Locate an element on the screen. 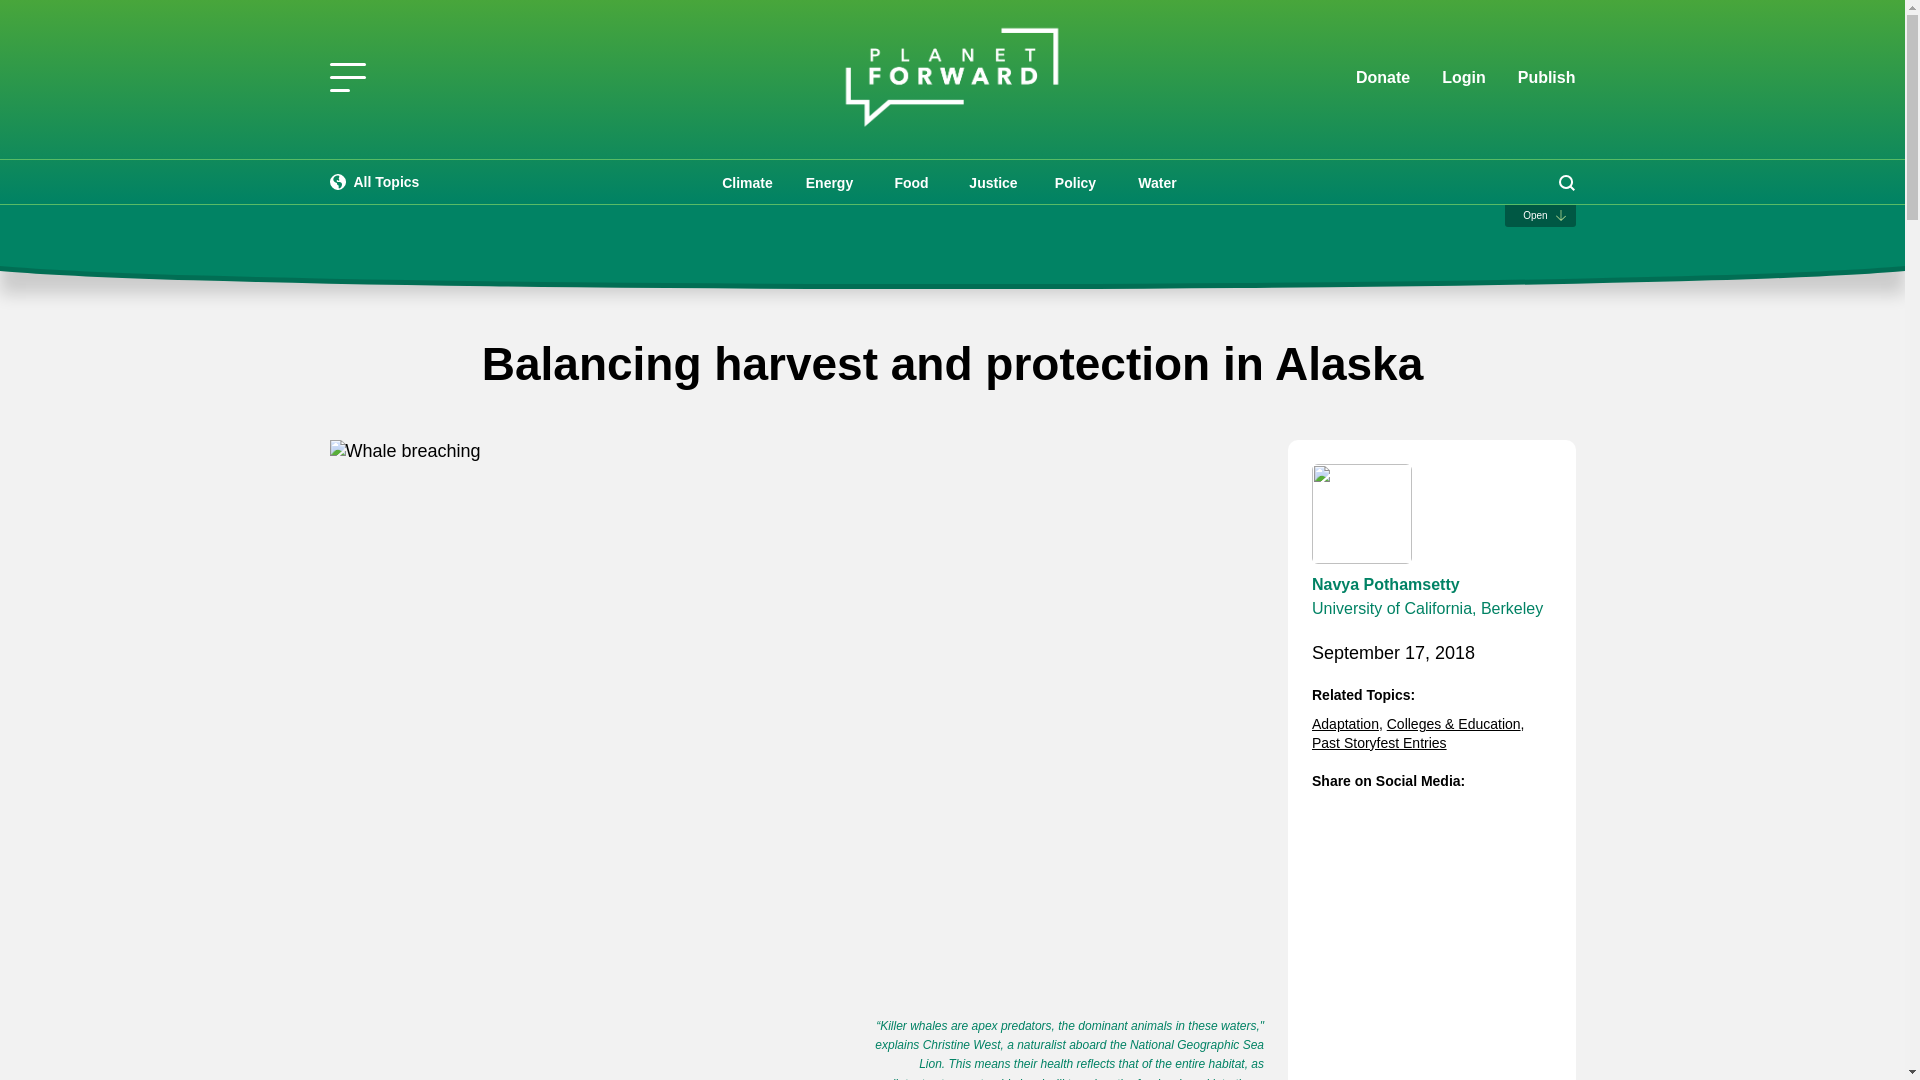  Energy is located at coordinates (828, 182).